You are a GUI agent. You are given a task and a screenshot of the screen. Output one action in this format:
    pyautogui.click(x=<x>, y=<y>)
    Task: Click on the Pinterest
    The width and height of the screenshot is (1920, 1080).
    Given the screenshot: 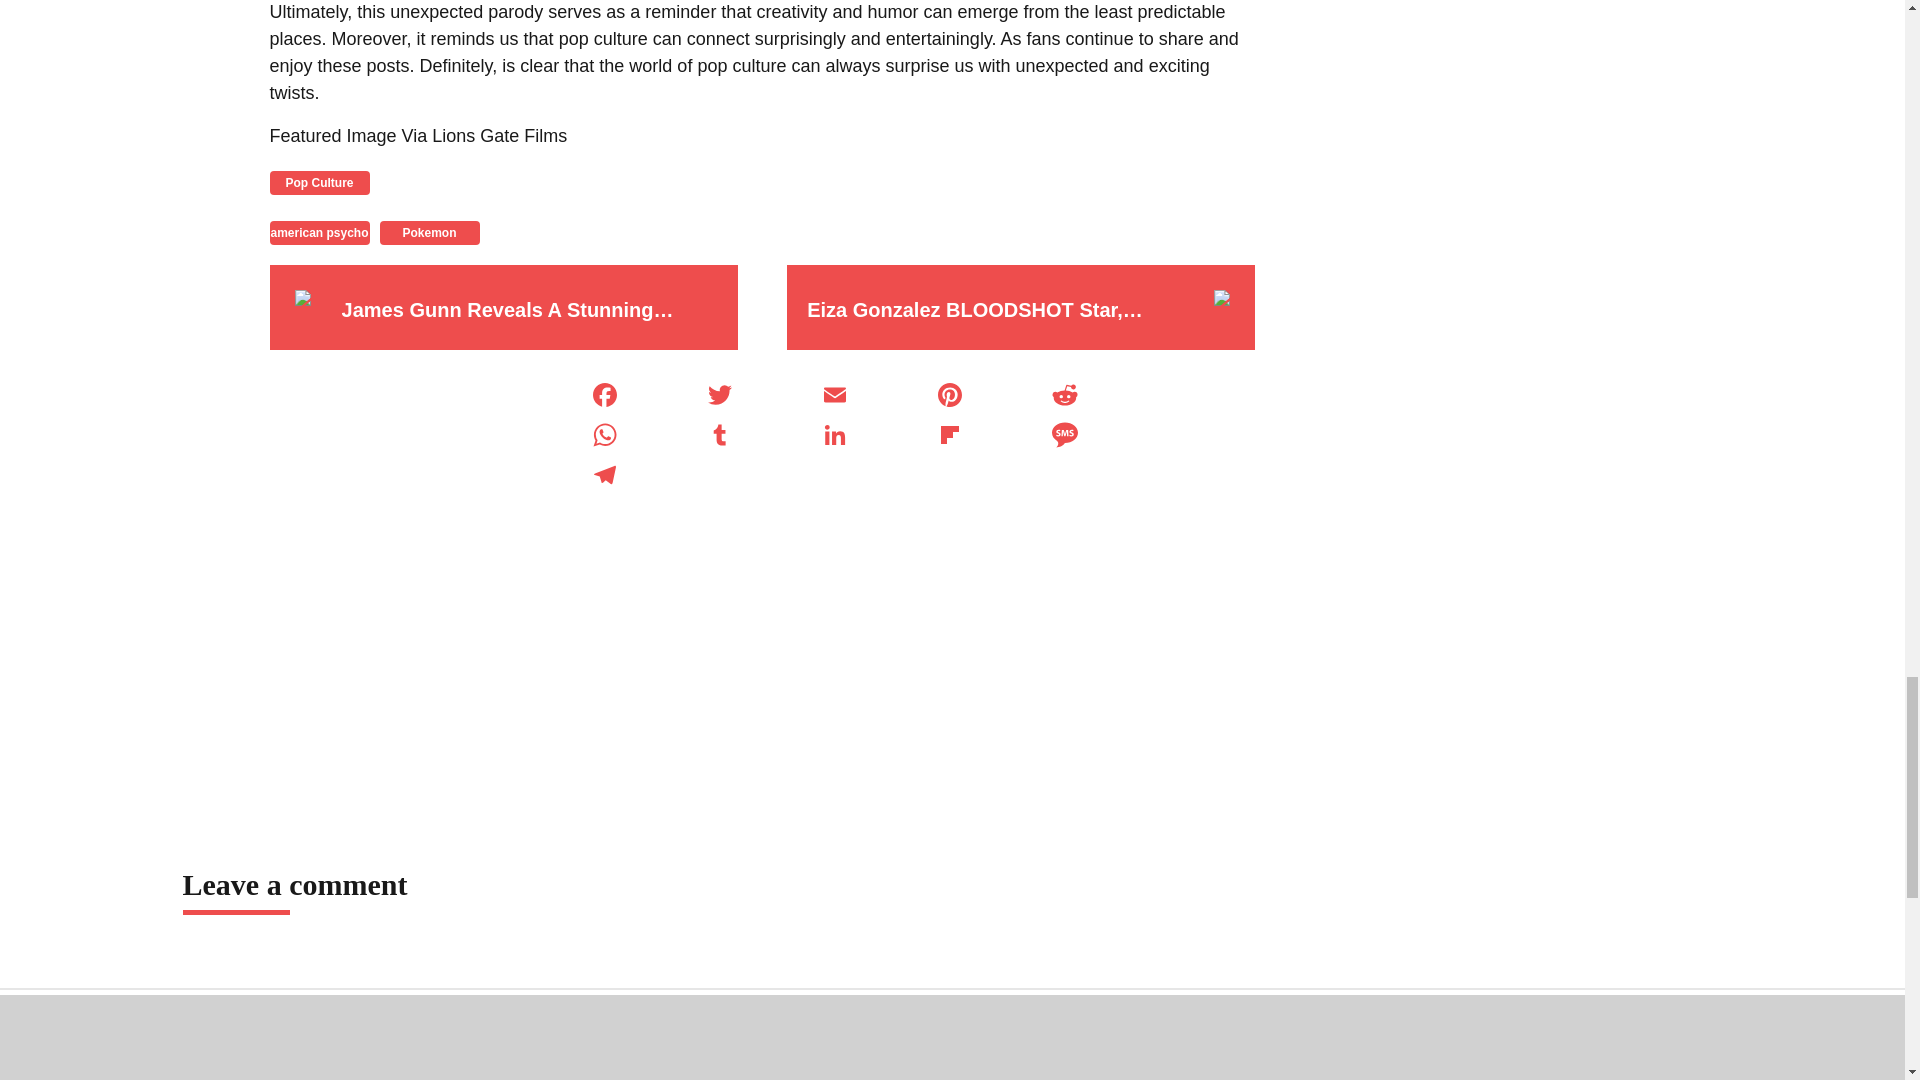 What is the action you would take?
    pyautogui.click(x=979, y=399)
    